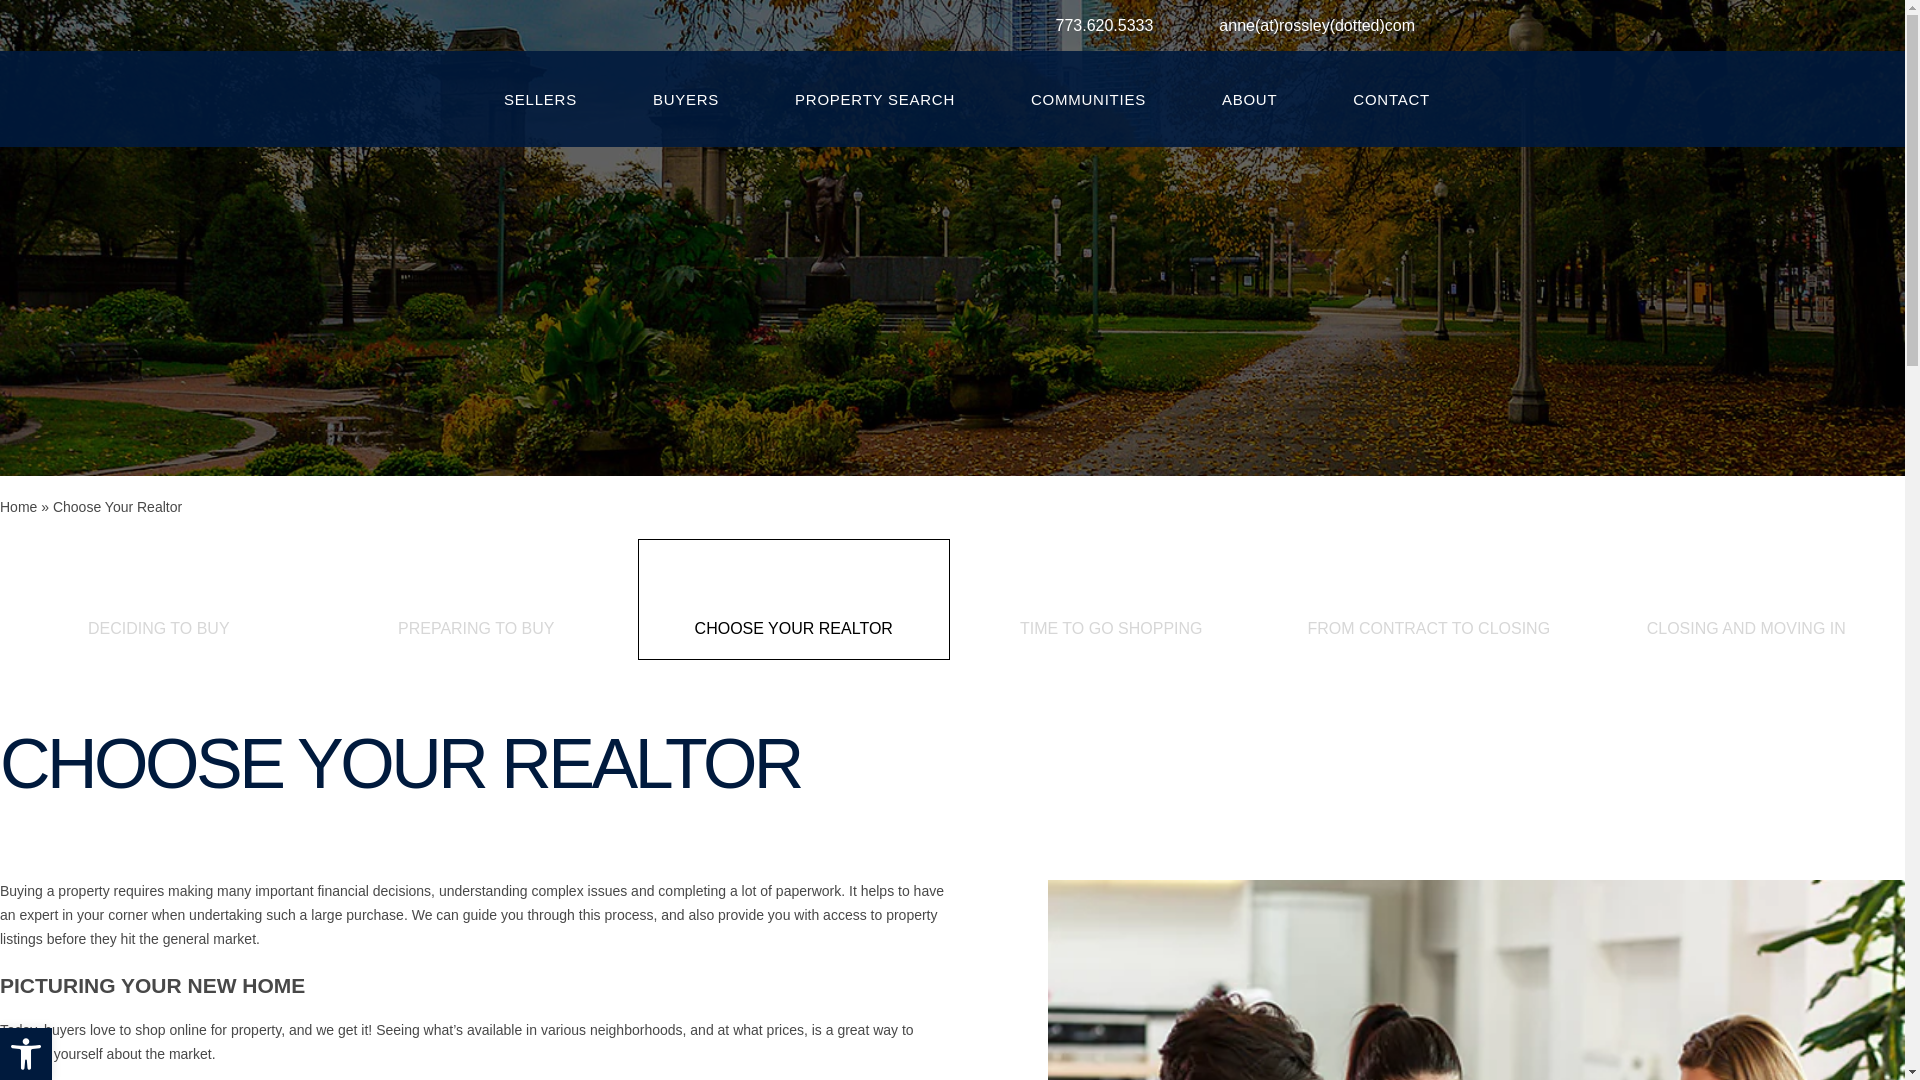 The image size is (1920, 1080). Describe the element at coordinates (685, 100) in the screenshot. I see `BUYERS` at that location.